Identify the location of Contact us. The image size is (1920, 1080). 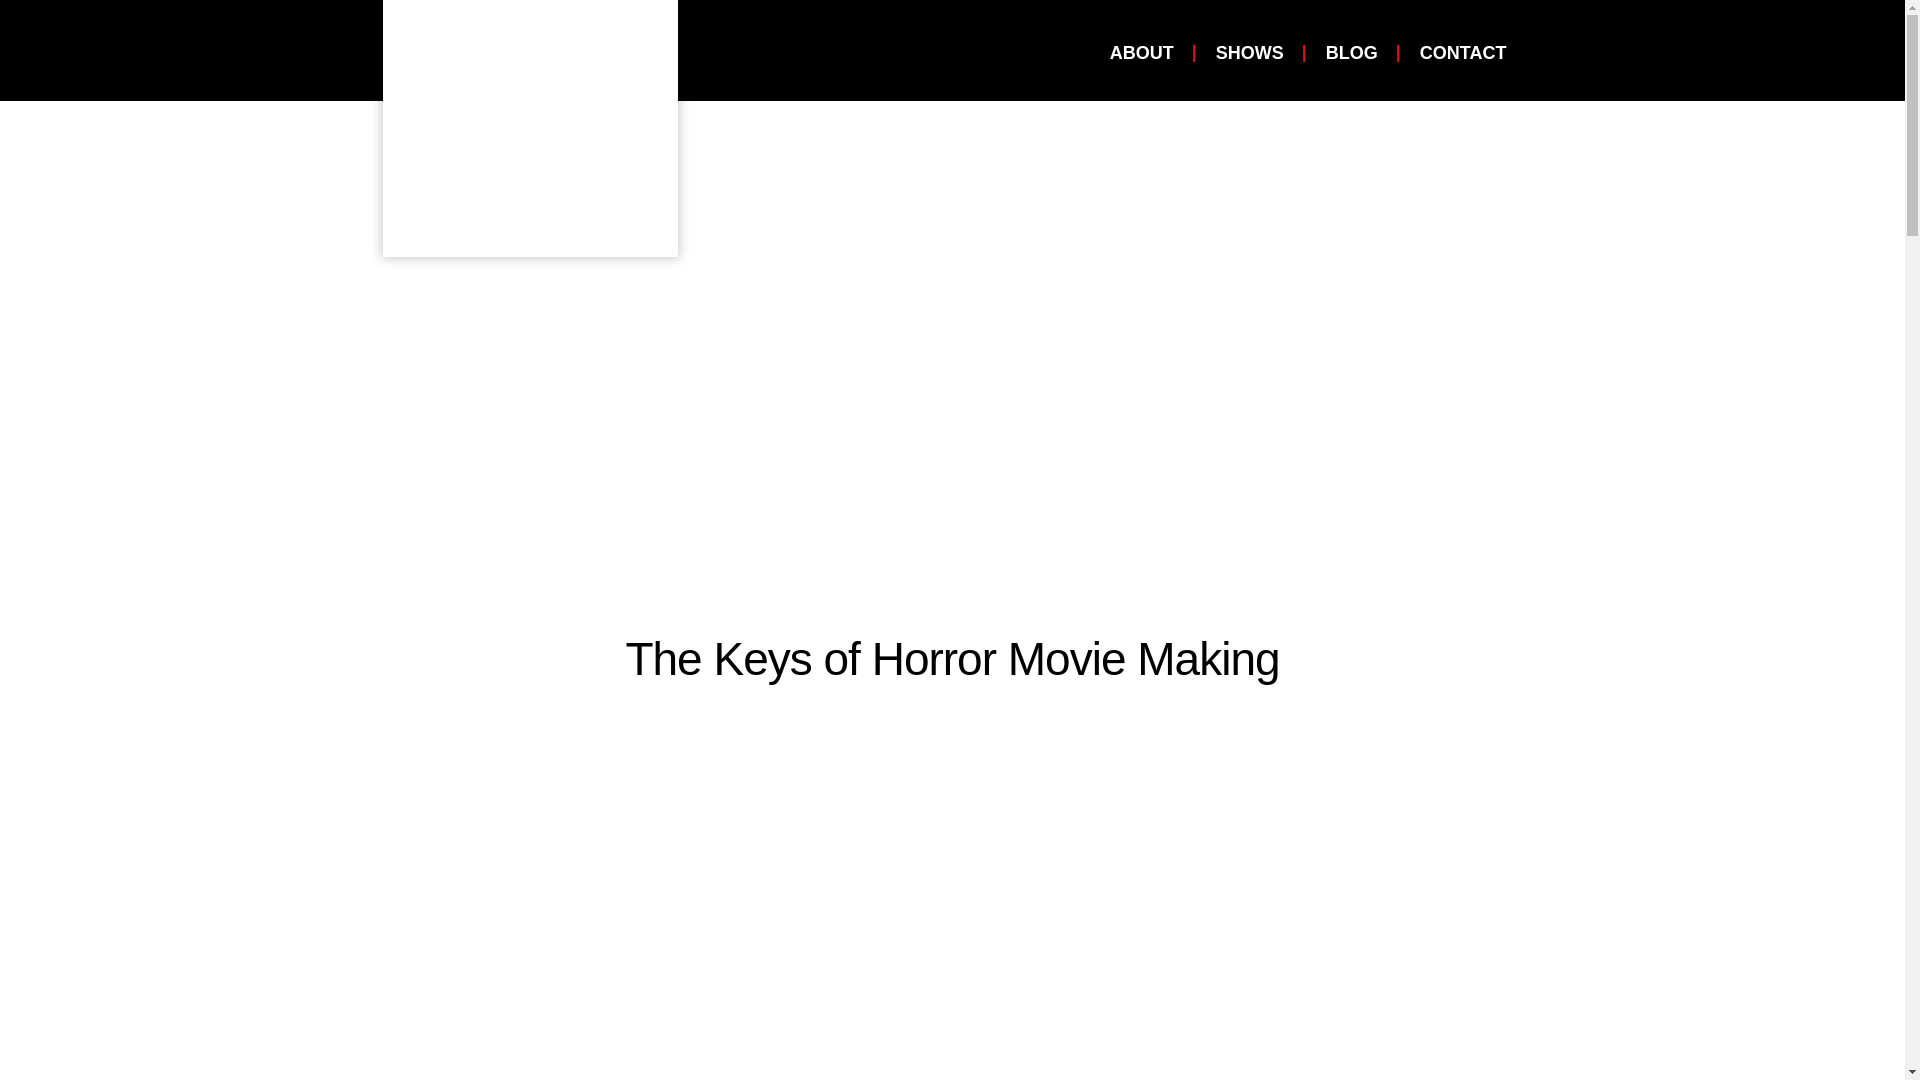
(1462, 52).